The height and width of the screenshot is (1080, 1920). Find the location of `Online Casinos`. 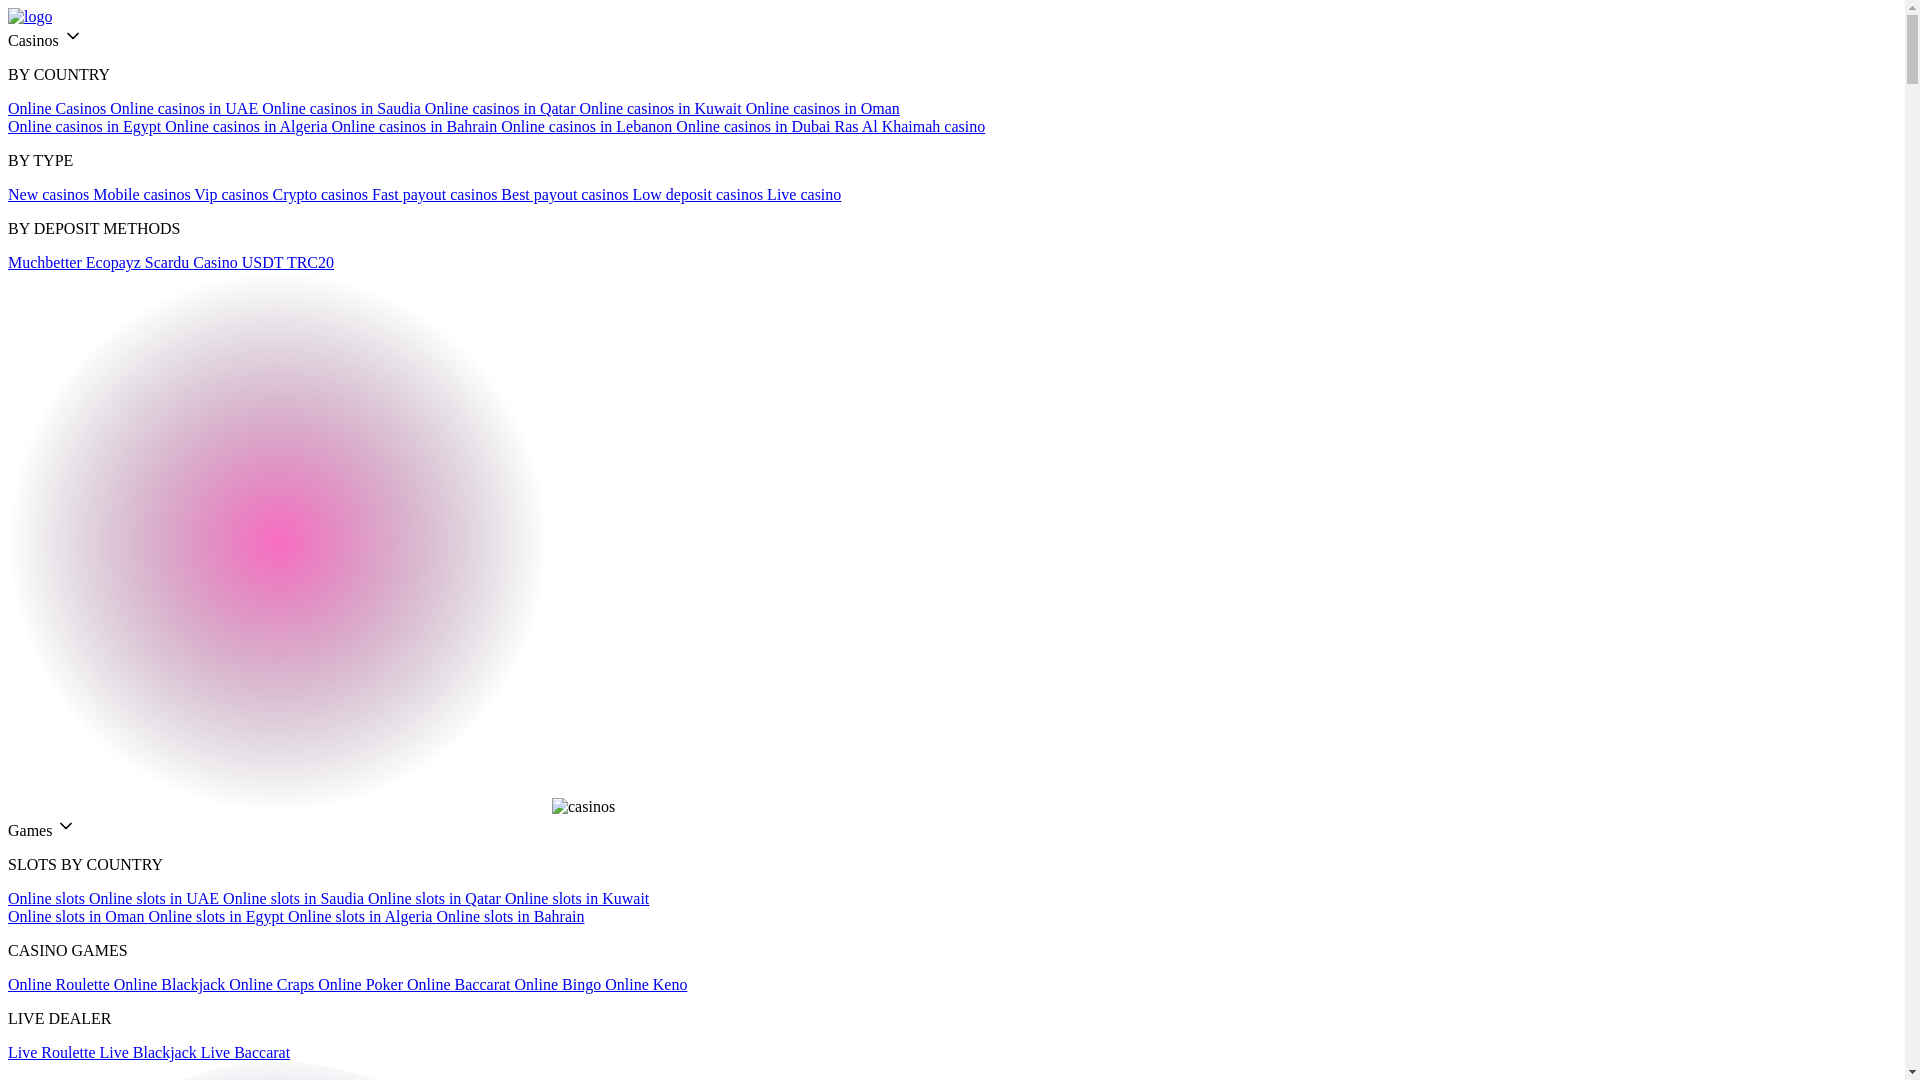

Online Casinos is located at coordinates (58, 108).